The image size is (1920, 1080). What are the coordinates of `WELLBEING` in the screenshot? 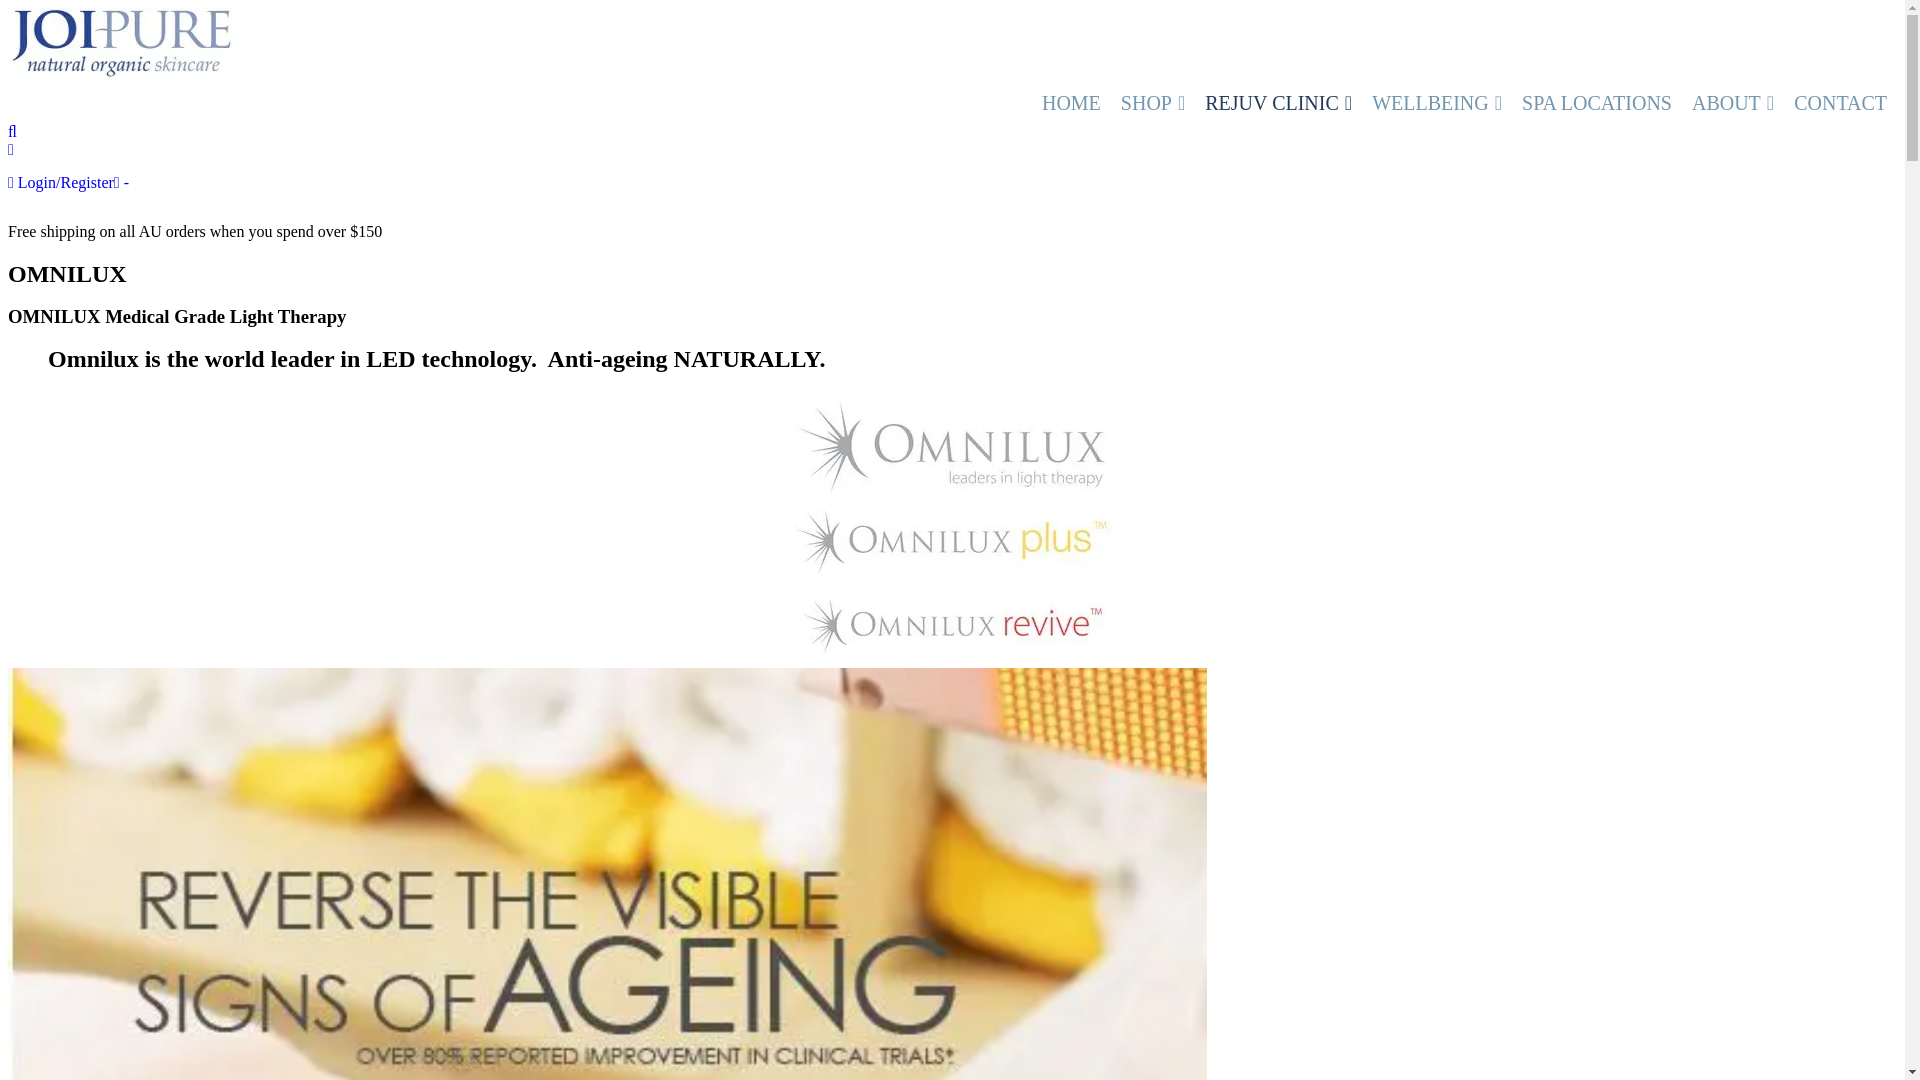 It's located at (1437, 103).